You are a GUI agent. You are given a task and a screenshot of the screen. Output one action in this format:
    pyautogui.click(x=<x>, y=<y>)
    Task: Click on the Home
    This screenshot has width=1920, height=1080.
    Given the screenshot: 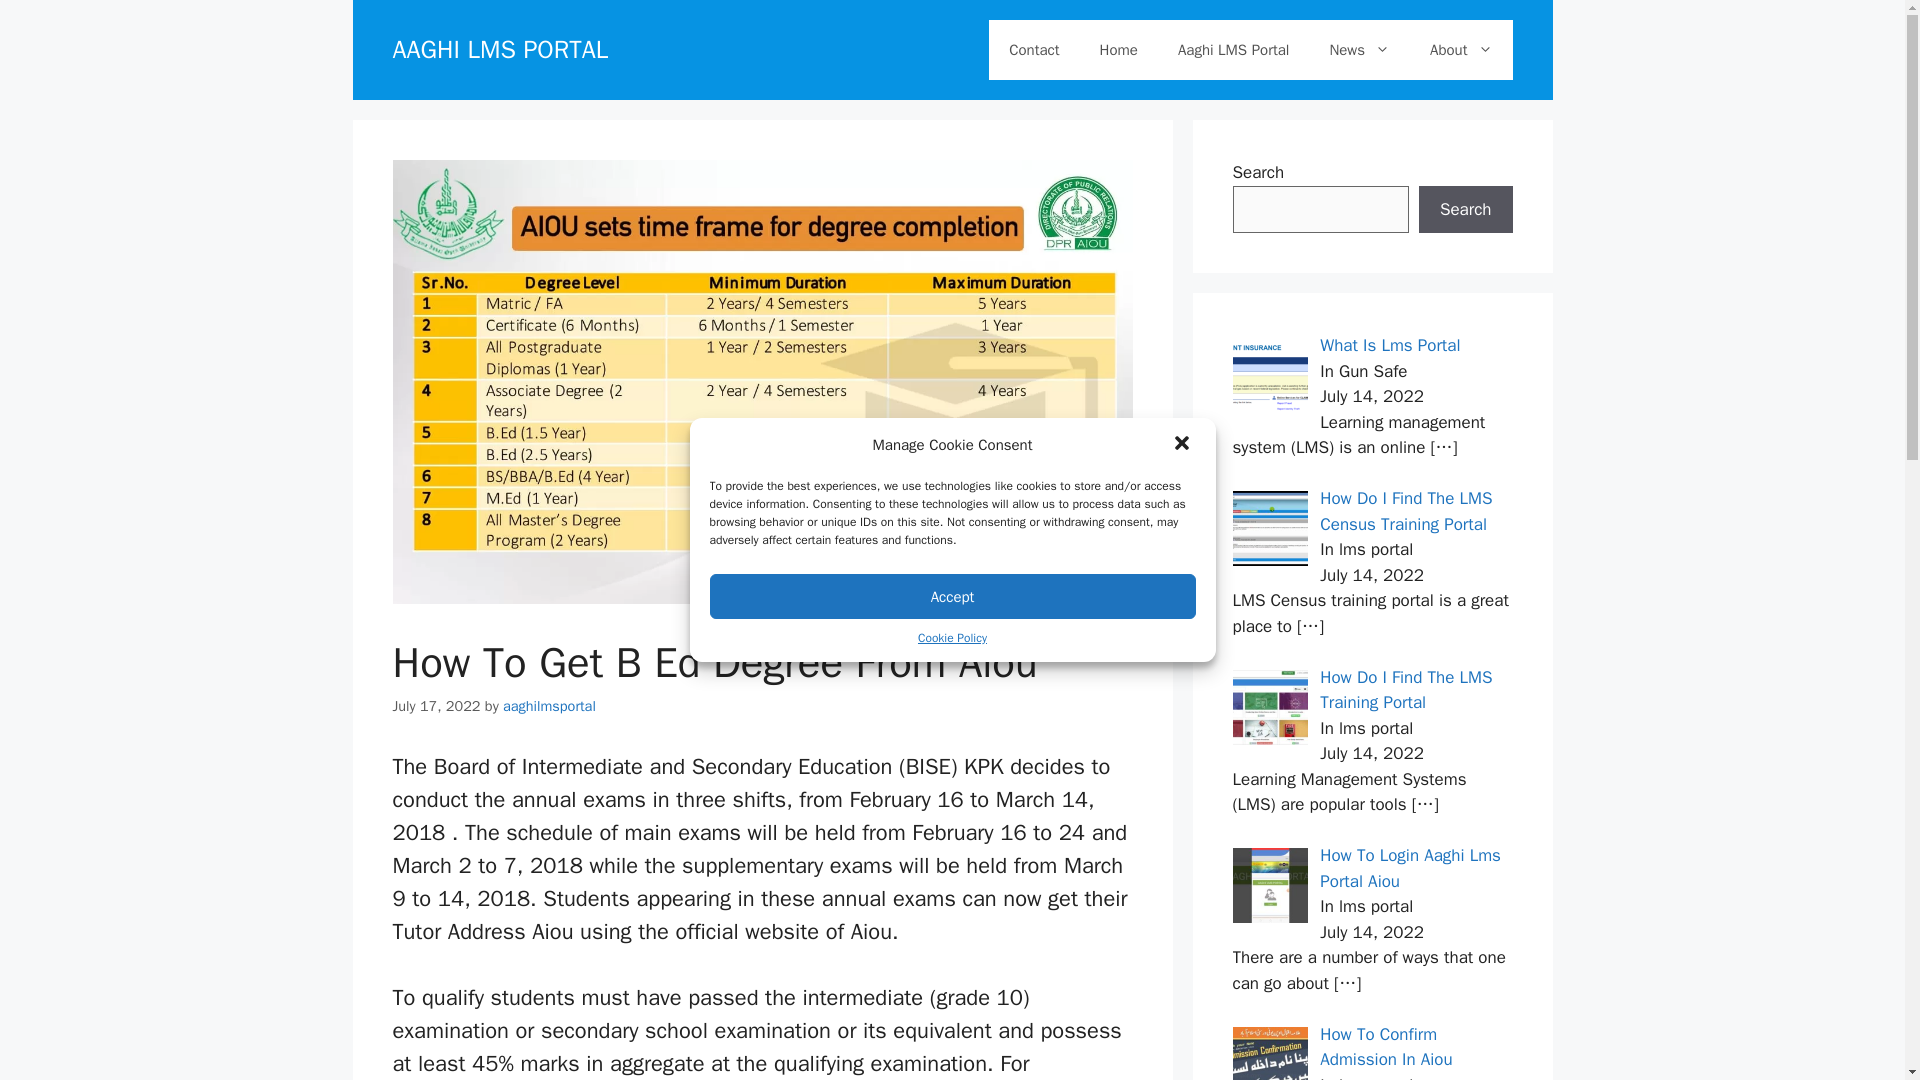 What is the action you would take?
    pyautogui.click(x=1118, y=50)
    